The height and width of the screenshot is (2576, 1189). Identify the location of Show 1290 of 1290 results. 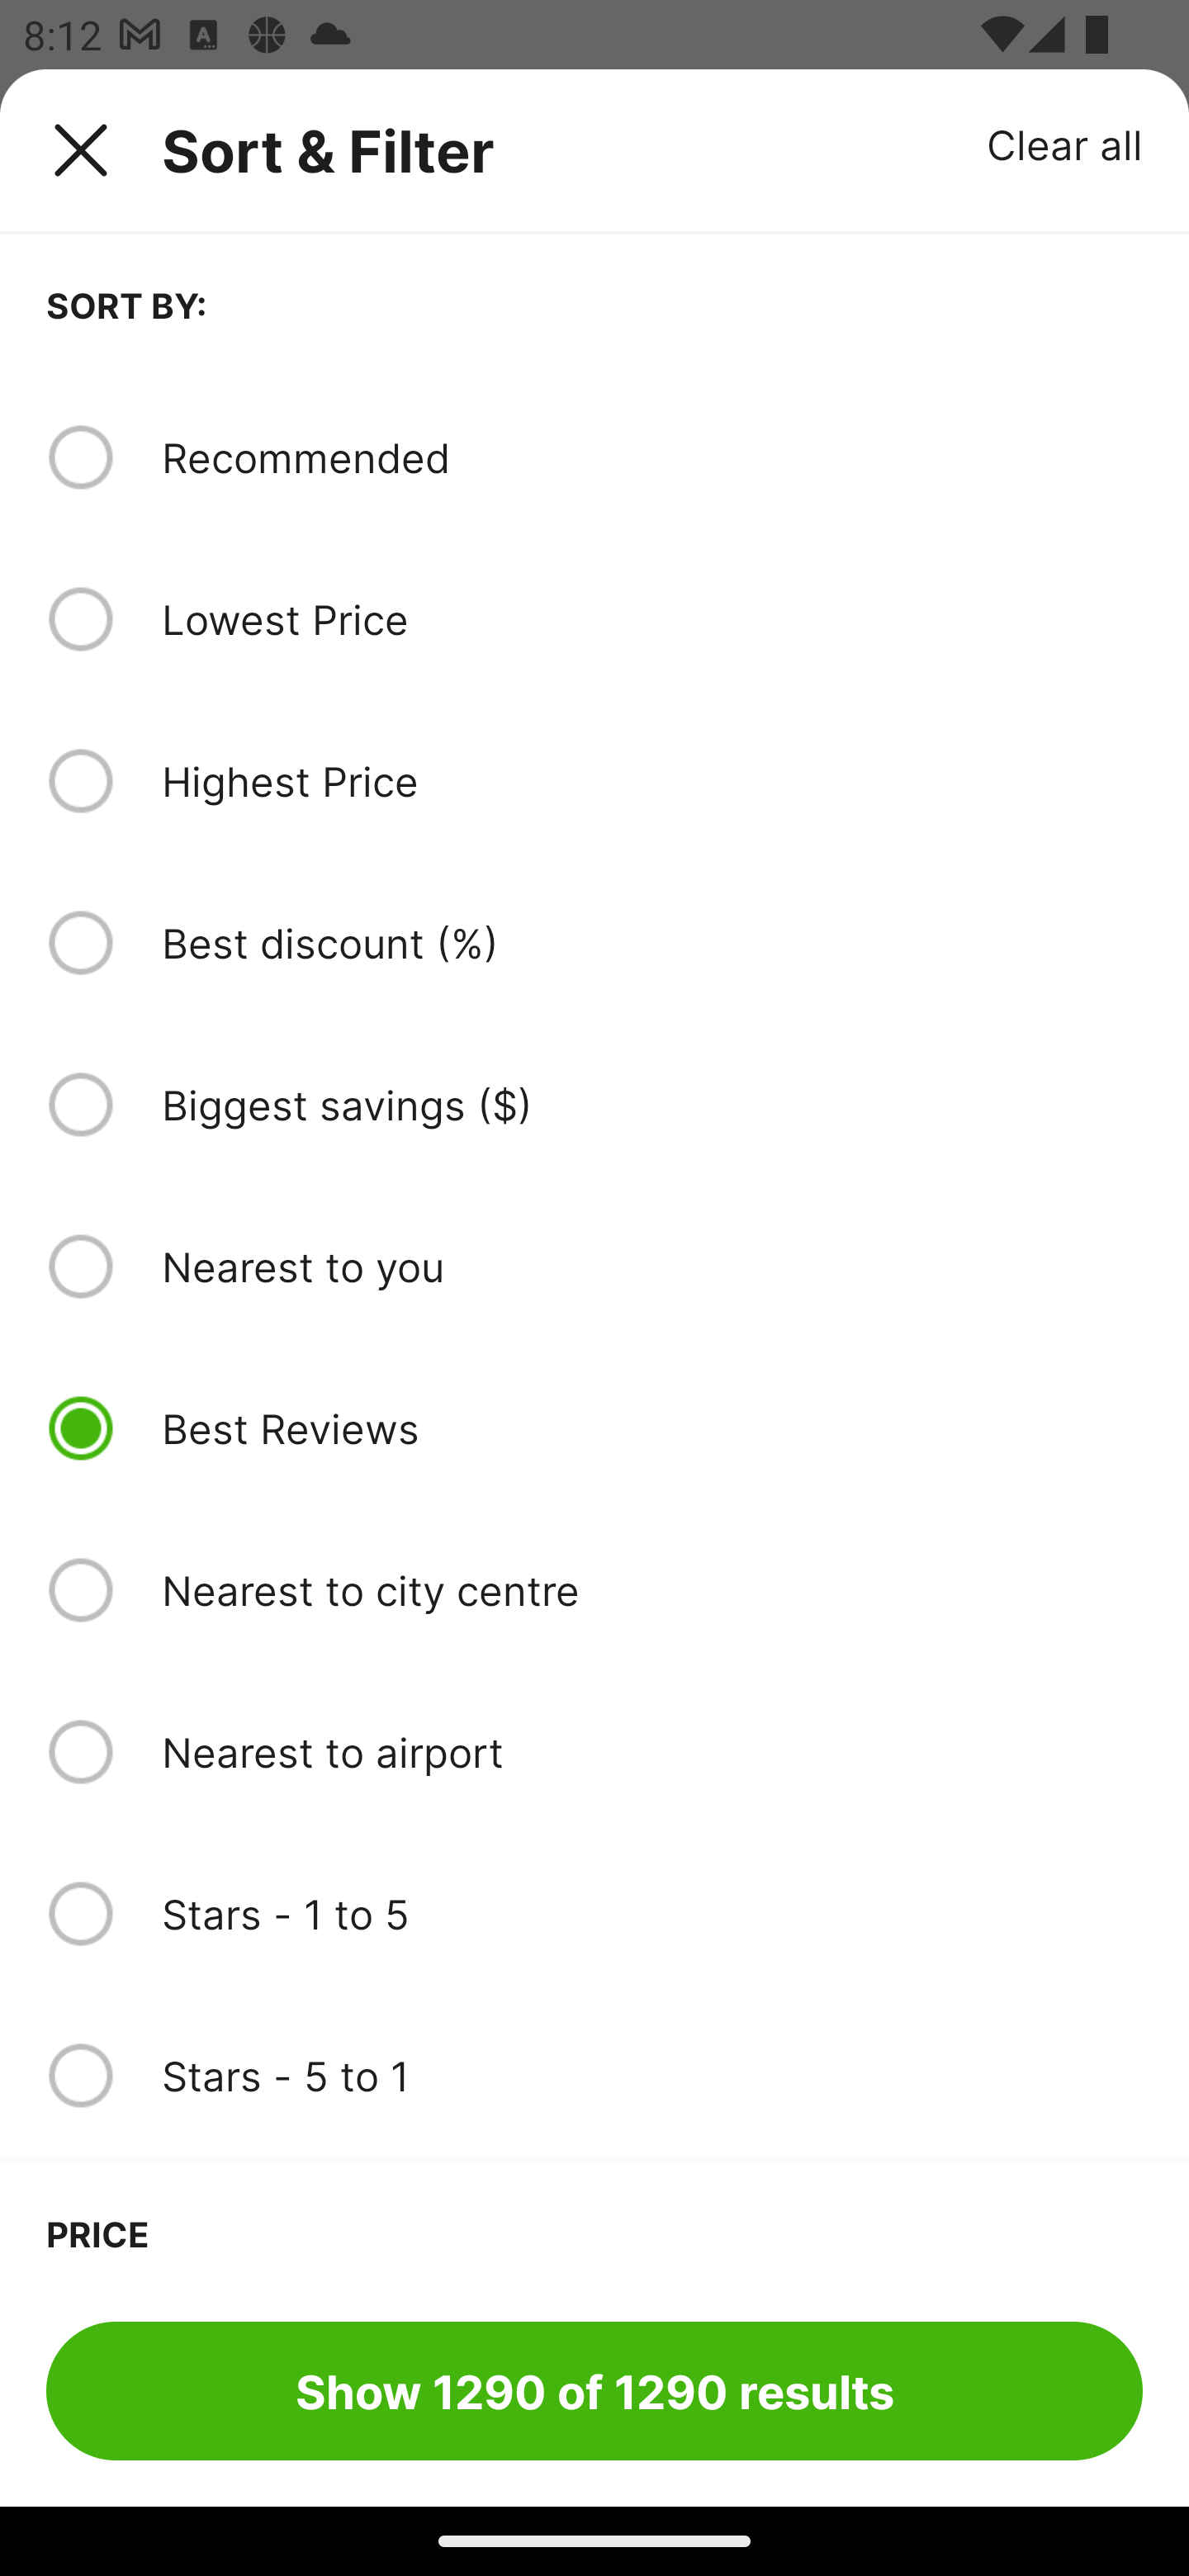
(594, 2390).